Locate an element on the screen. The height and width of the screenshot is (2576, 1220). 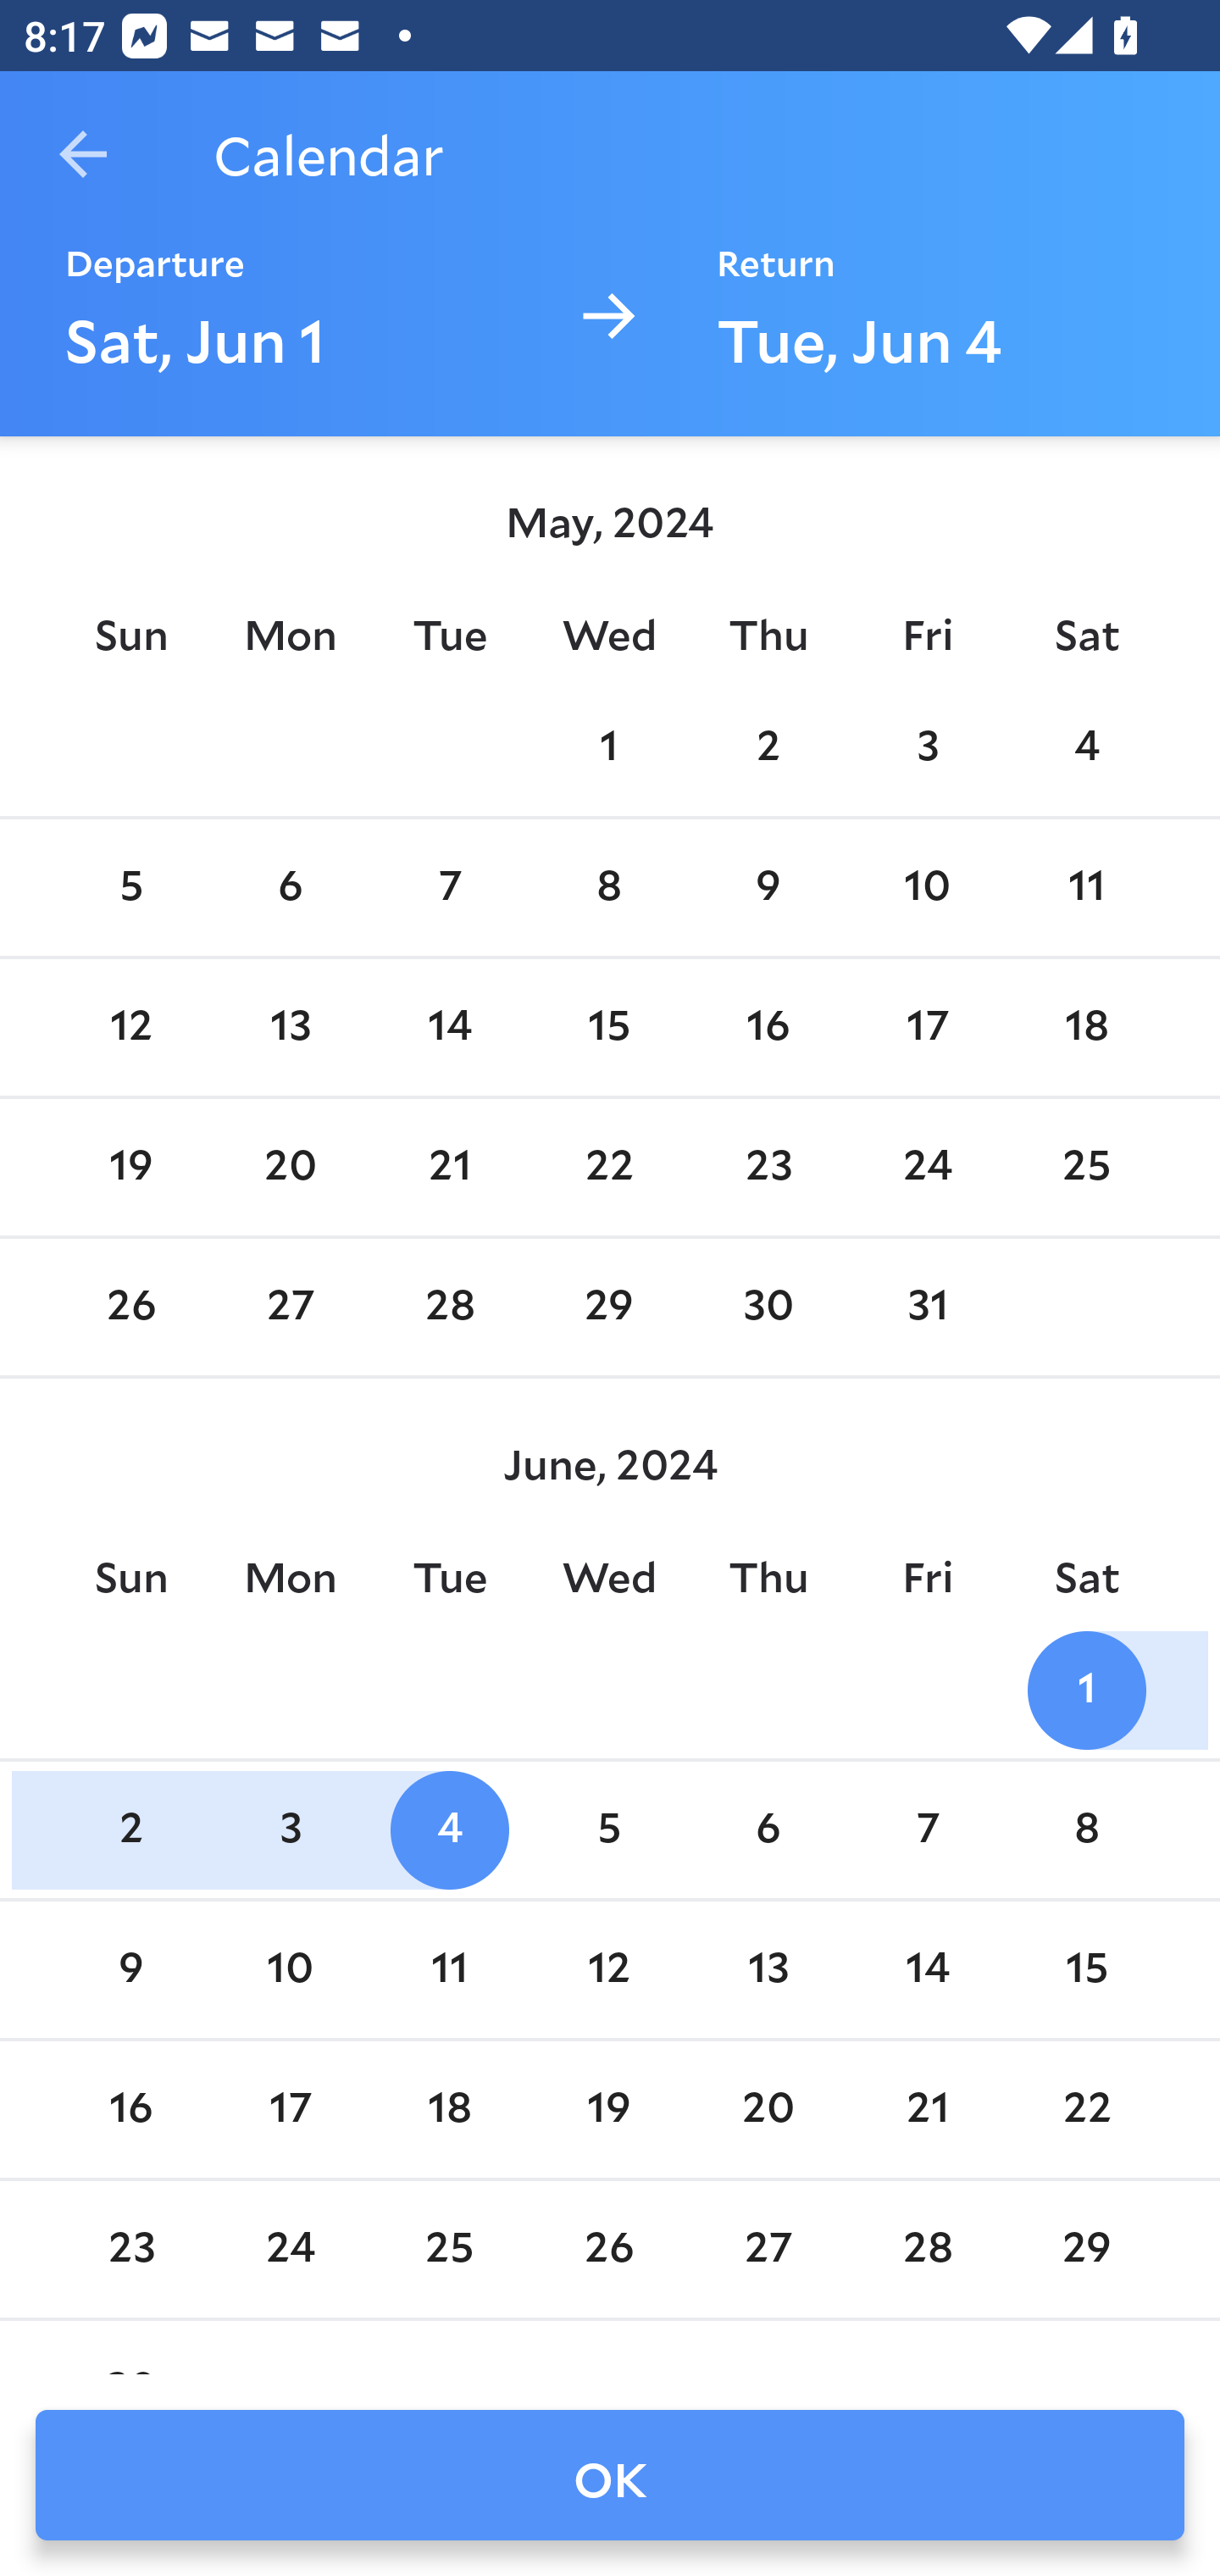
15 is located at coordinates (609, 1027).